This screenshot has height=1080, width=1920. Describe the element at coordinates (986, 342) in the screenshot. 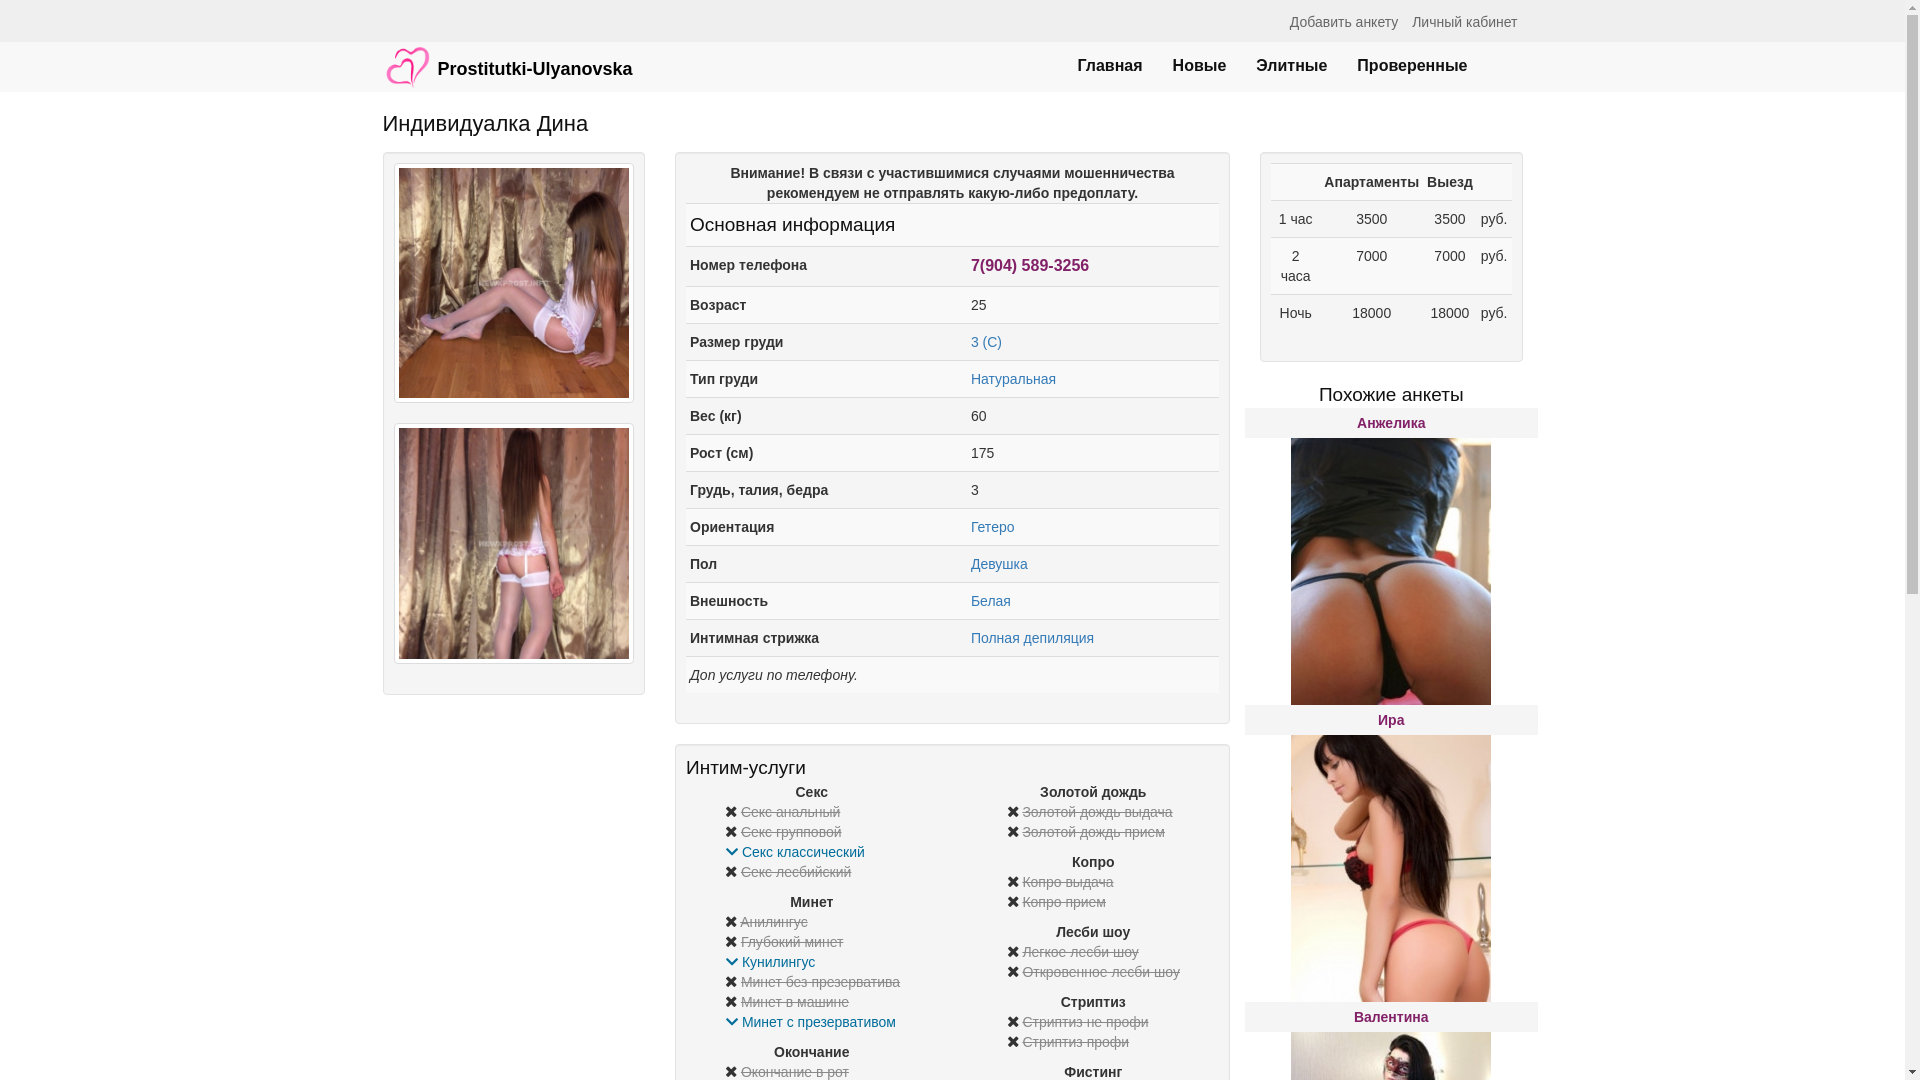

I see `3 (C)` at that location.